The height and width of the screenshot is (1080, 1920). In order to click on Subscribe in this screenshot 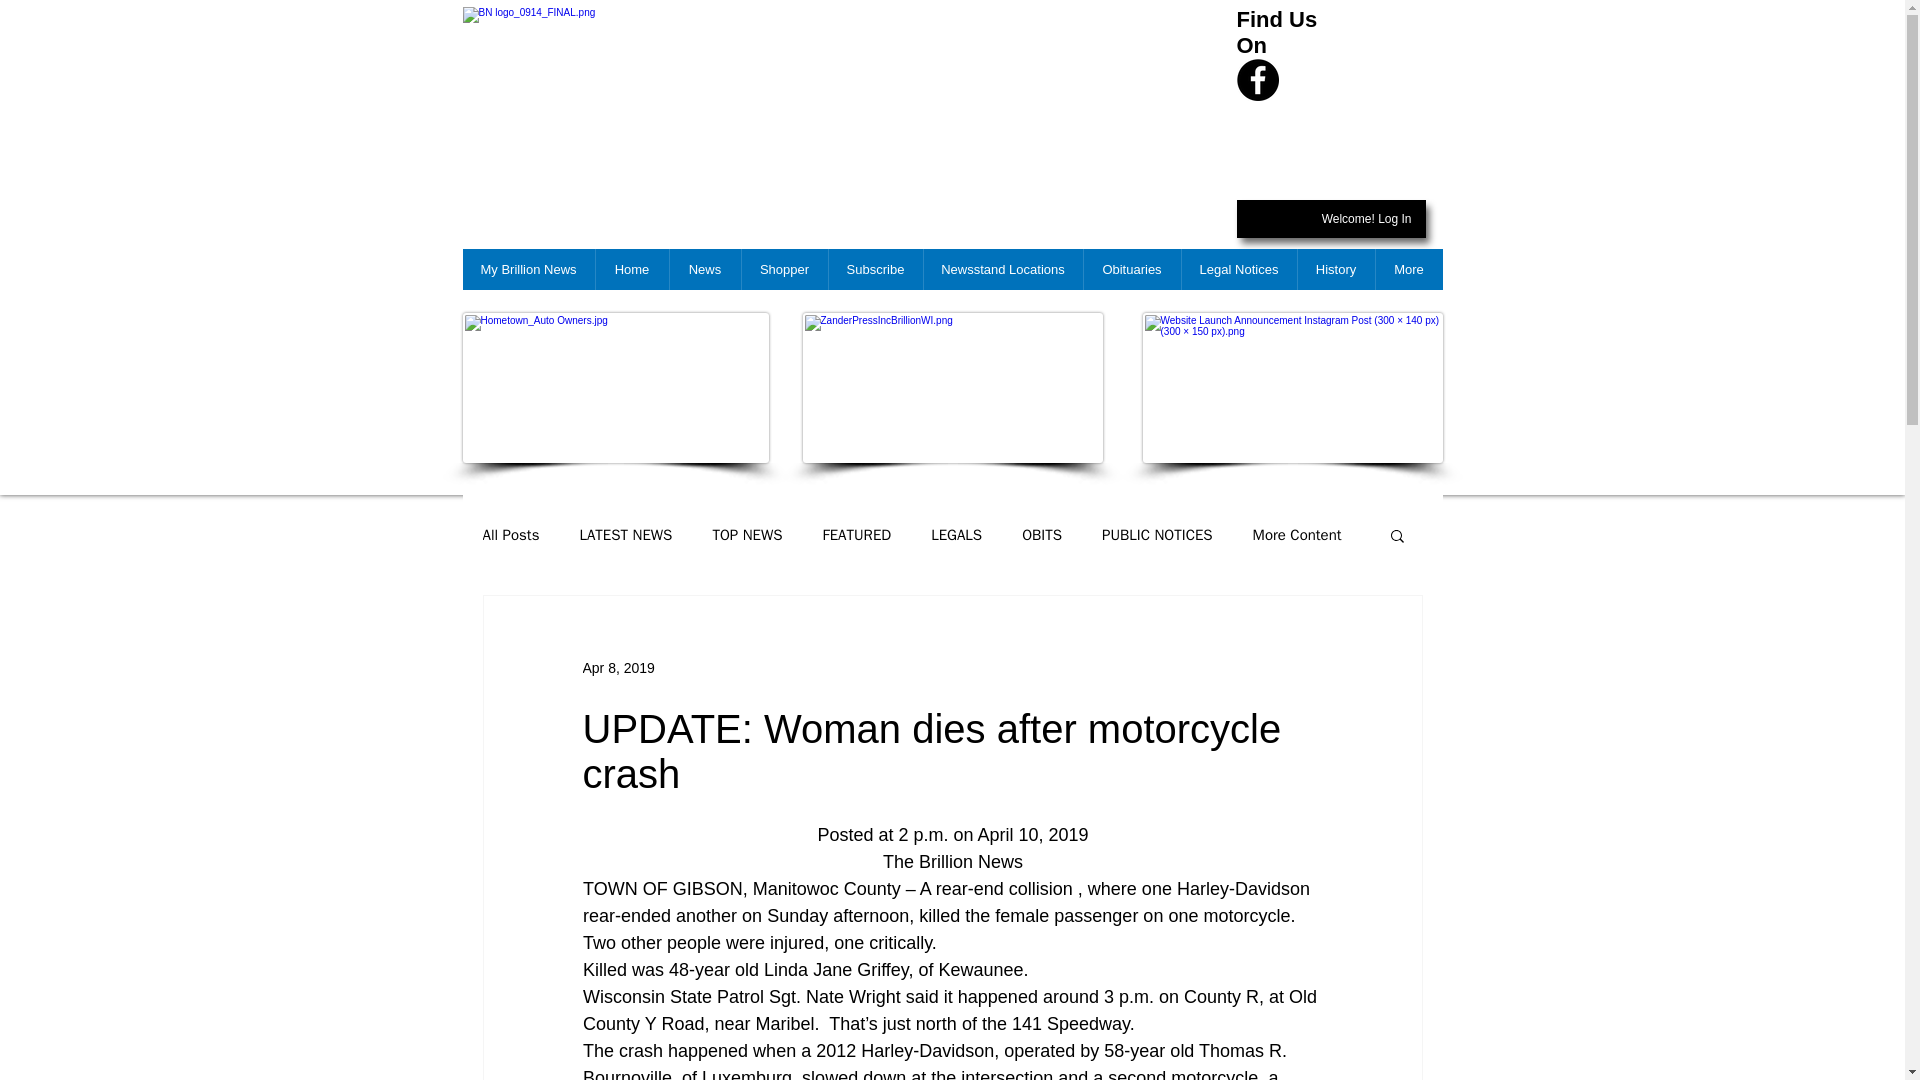, I will do `click(875, 270)`.